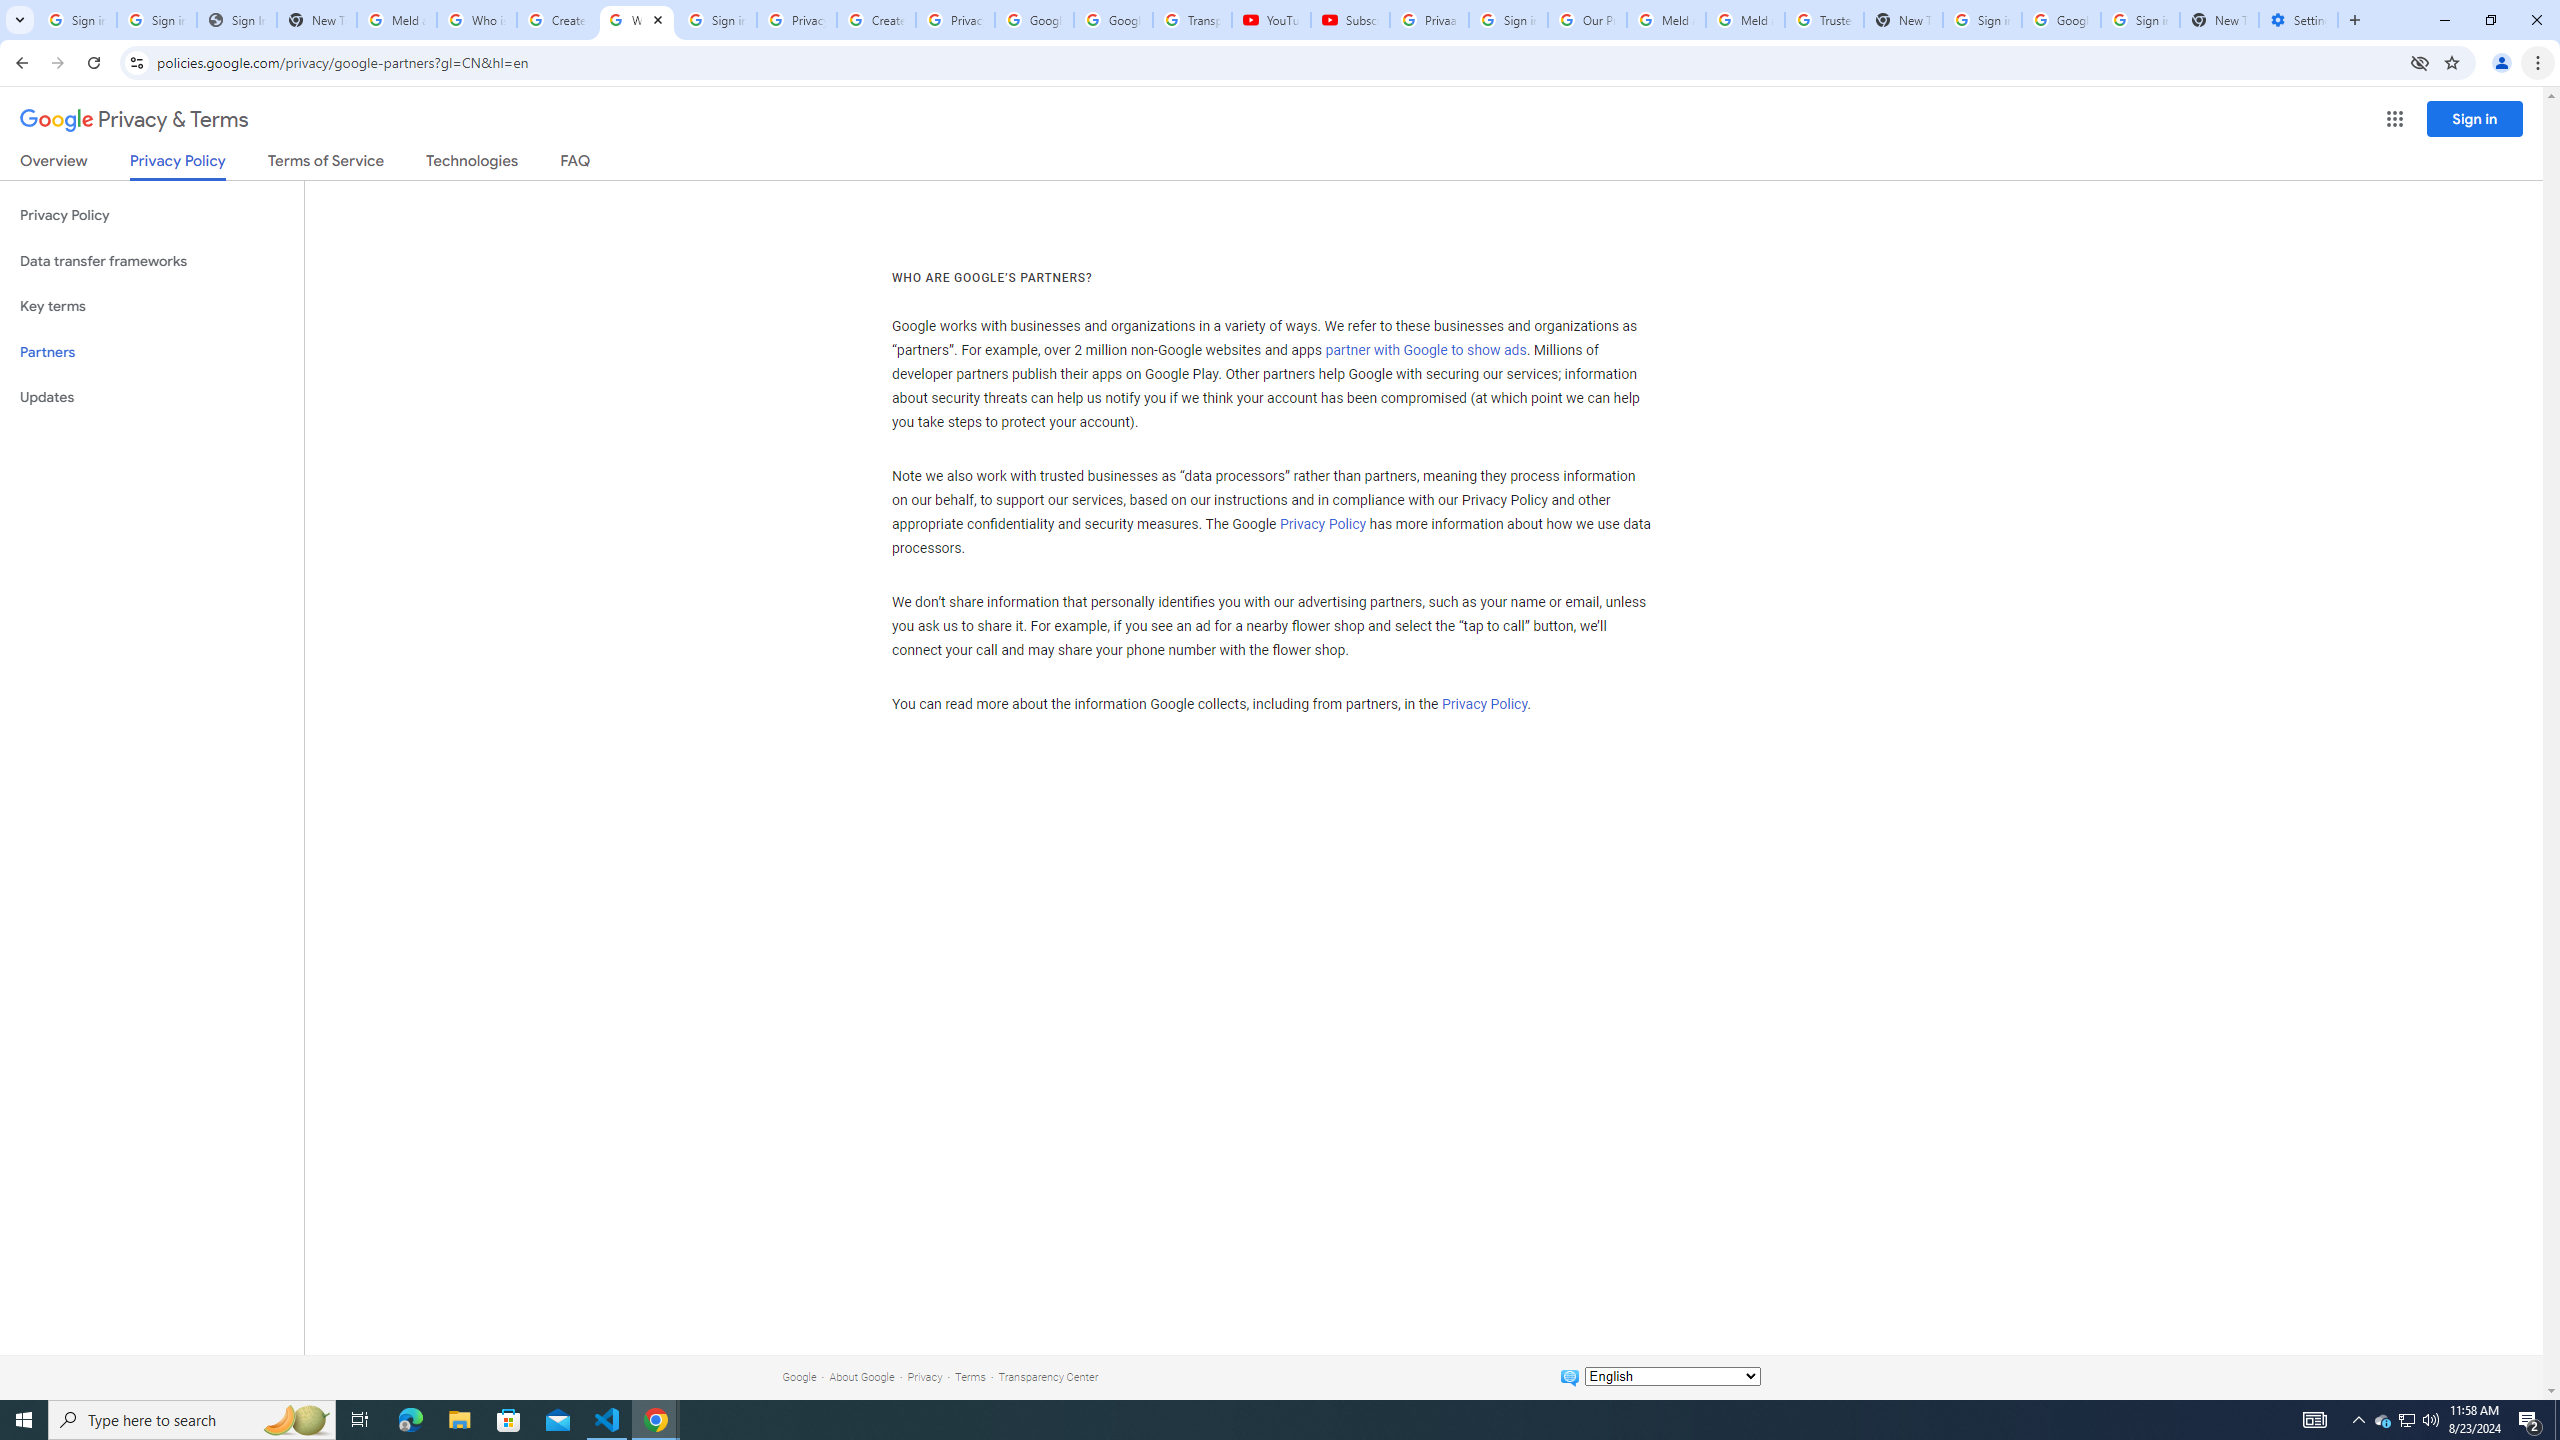 The height and width of the screenshot is (1440, 2560). I want to click on Create your Google Account, so click(875, 20).